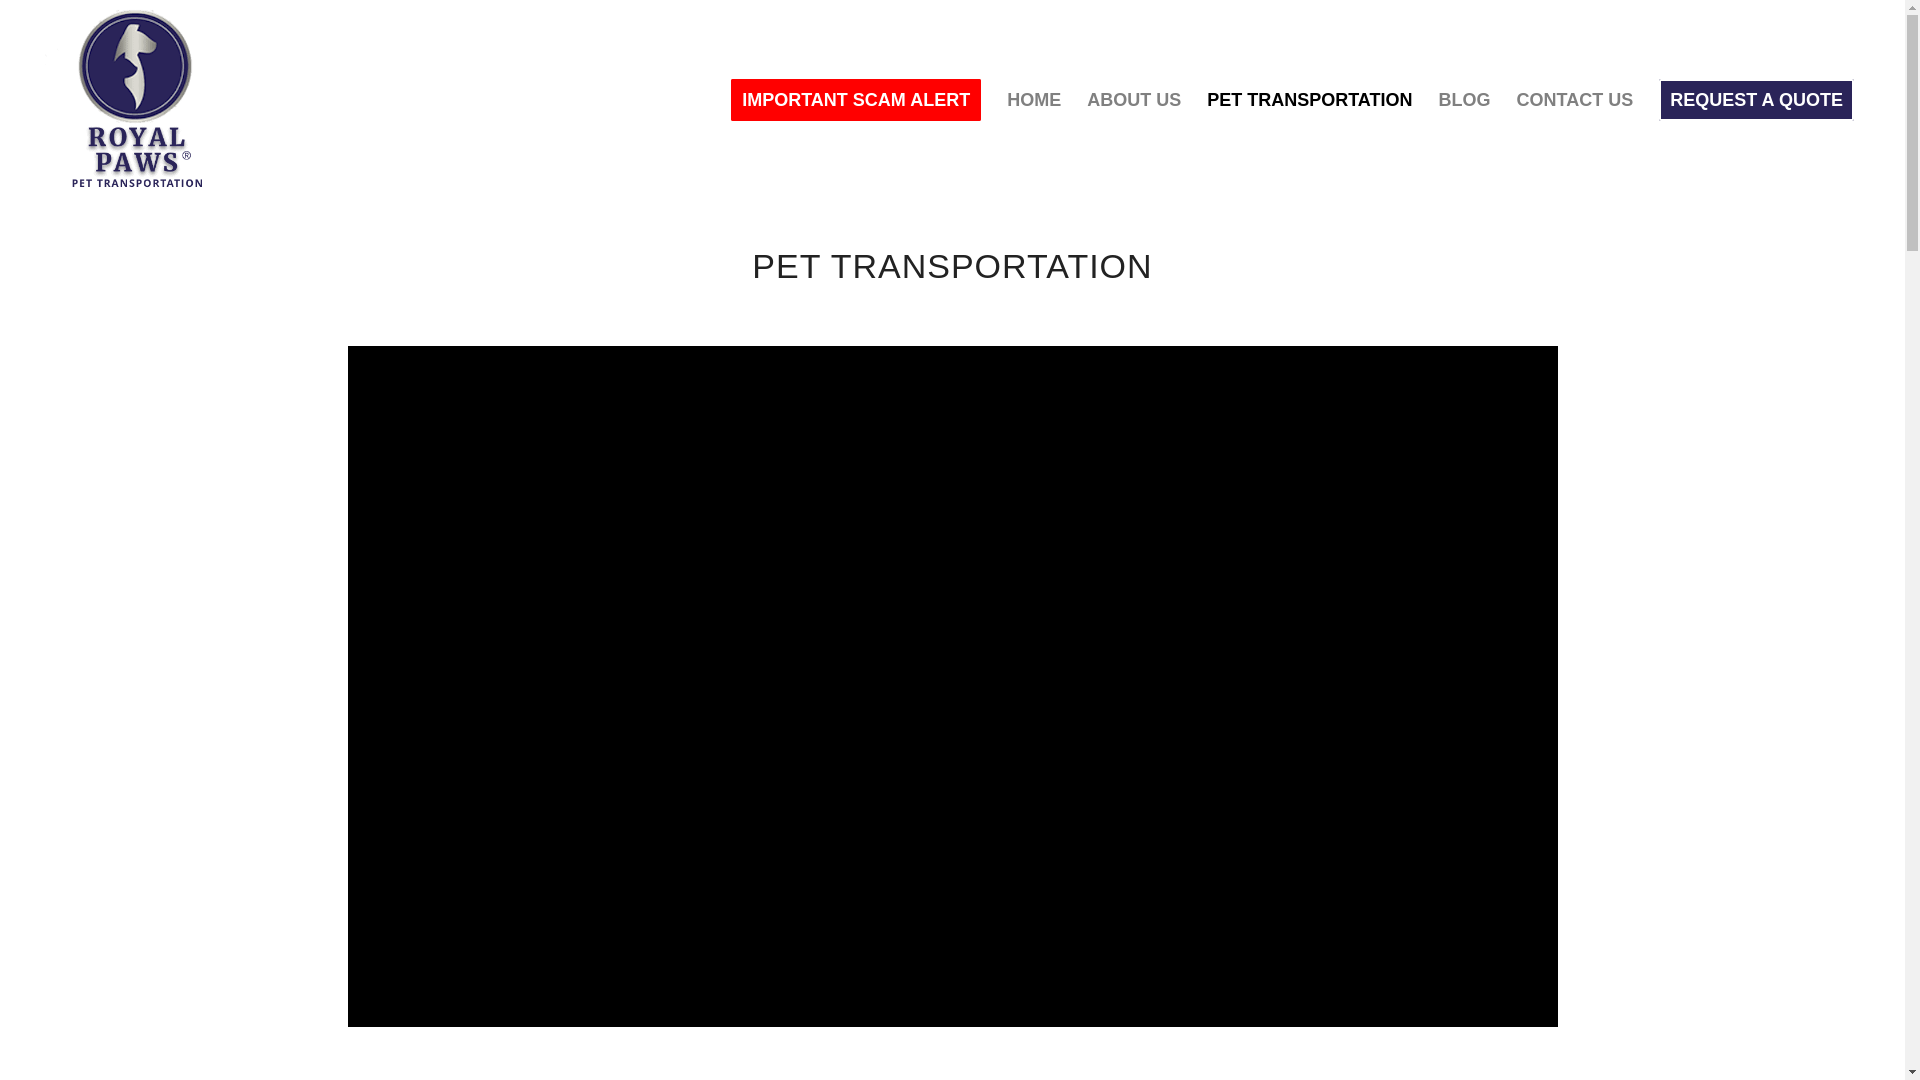 This screenshot has width=1920, height=1080. Describe the element at coordinates (1756, 100) in the screenshot. I see `REQUEST A QUOTE` at that location.